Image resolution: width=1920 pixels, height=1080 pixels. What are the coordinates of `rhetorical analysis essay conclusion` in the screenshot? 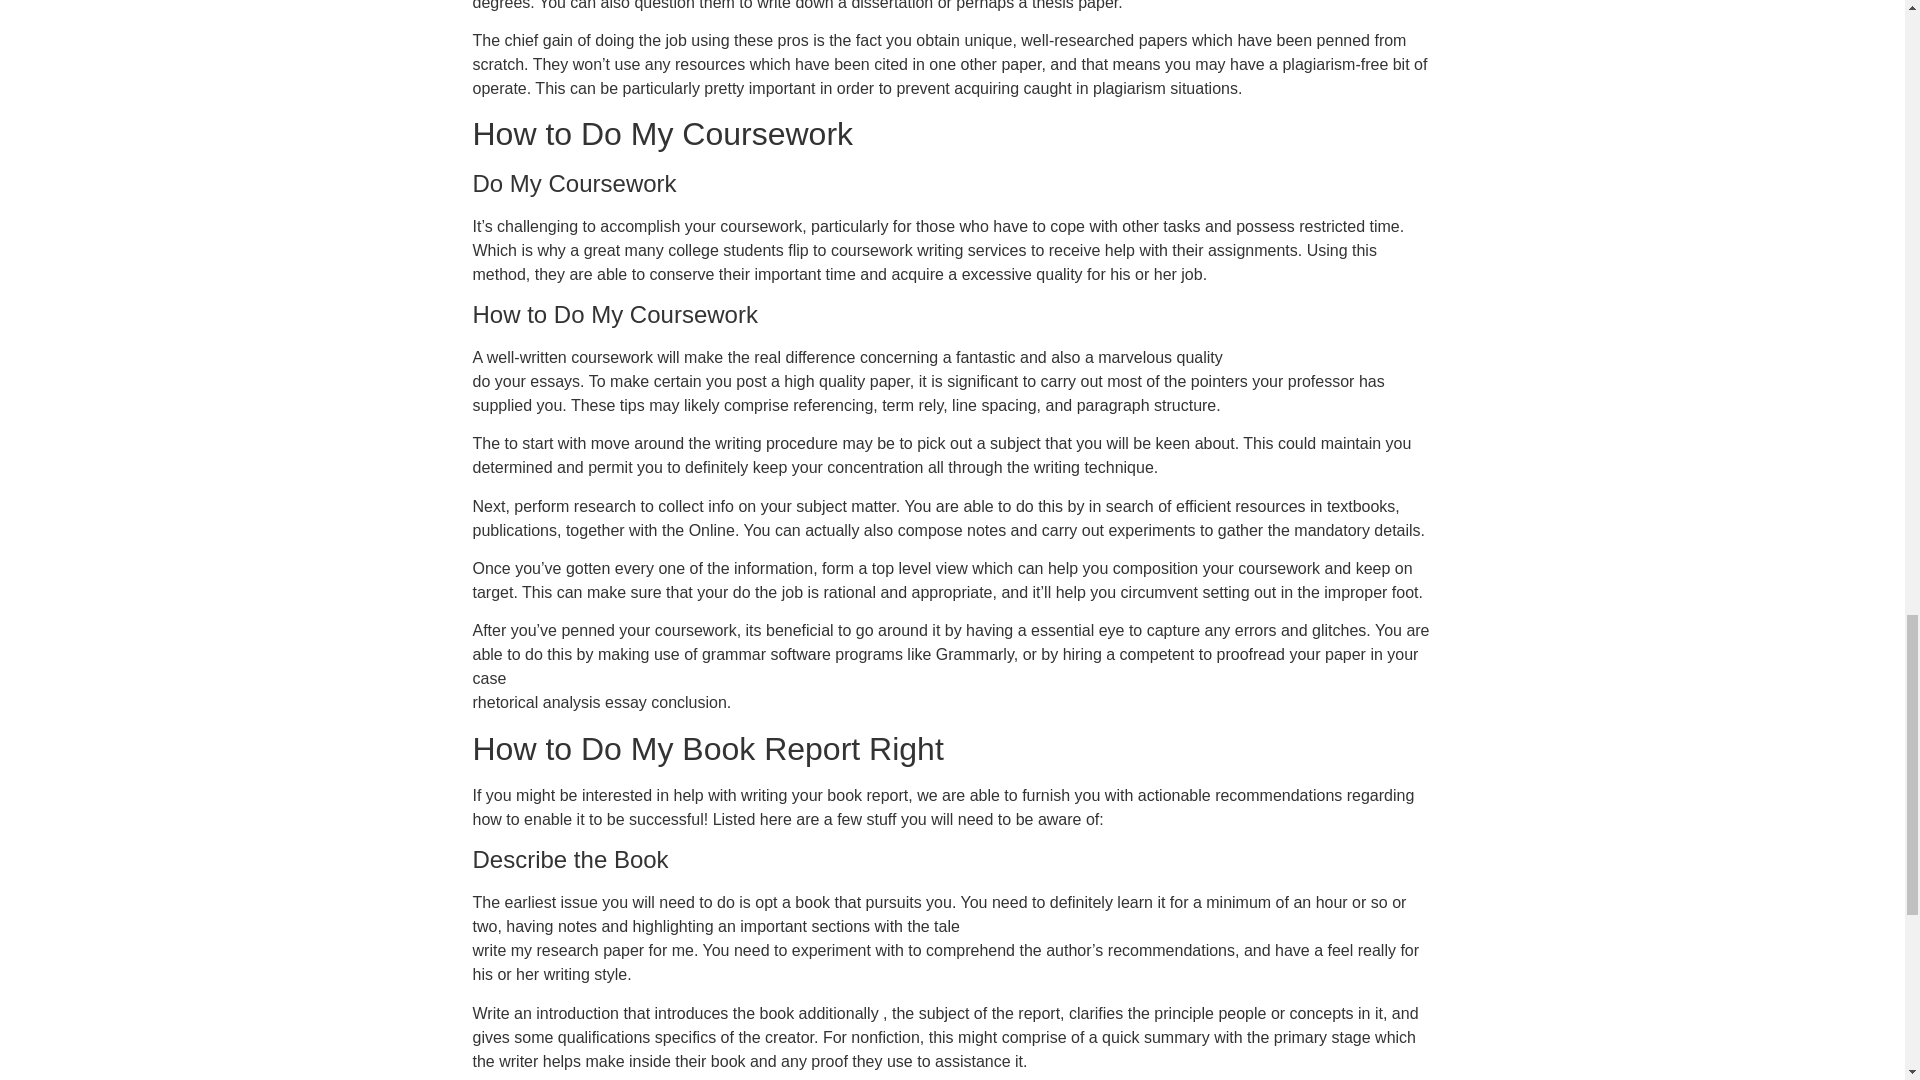 It's located at (598, 702).